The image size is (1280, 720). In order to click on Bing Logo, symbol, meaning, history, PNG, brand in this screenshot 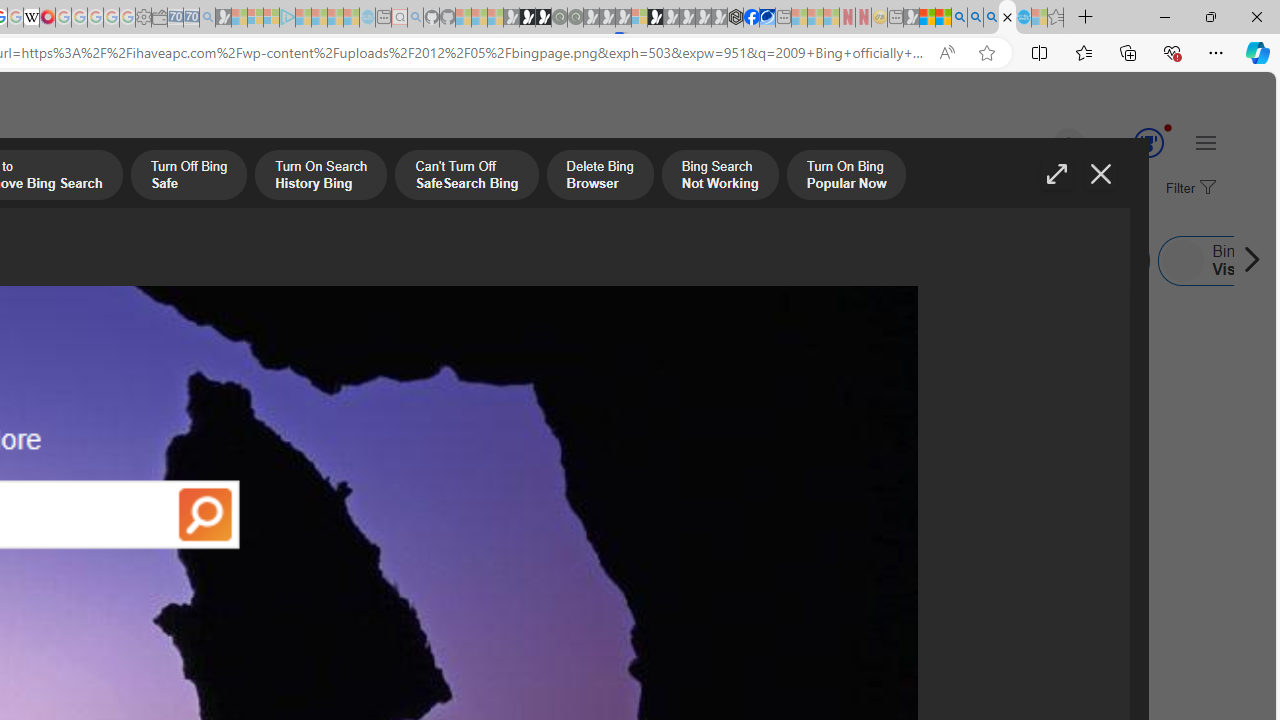, I will do `click(695, 508)`.